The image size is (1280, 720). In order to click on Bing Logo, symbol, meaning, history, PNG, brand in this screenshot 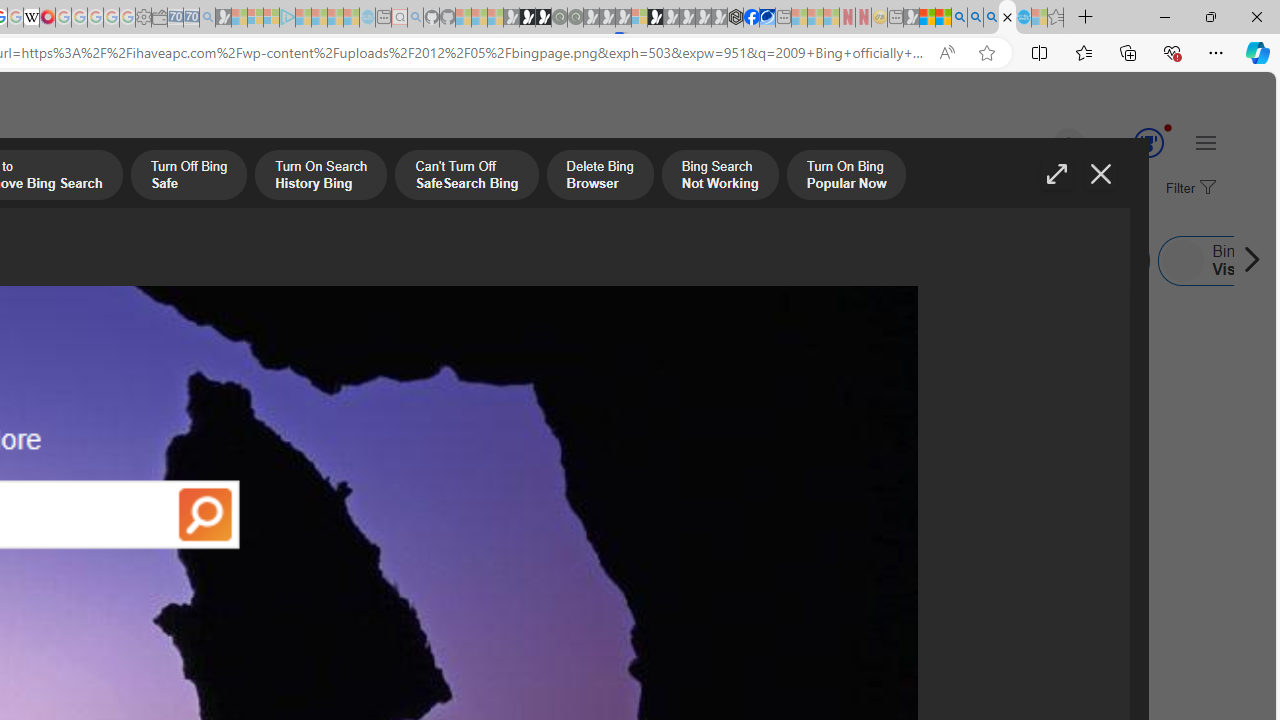, I will do `click(695, 508)`.